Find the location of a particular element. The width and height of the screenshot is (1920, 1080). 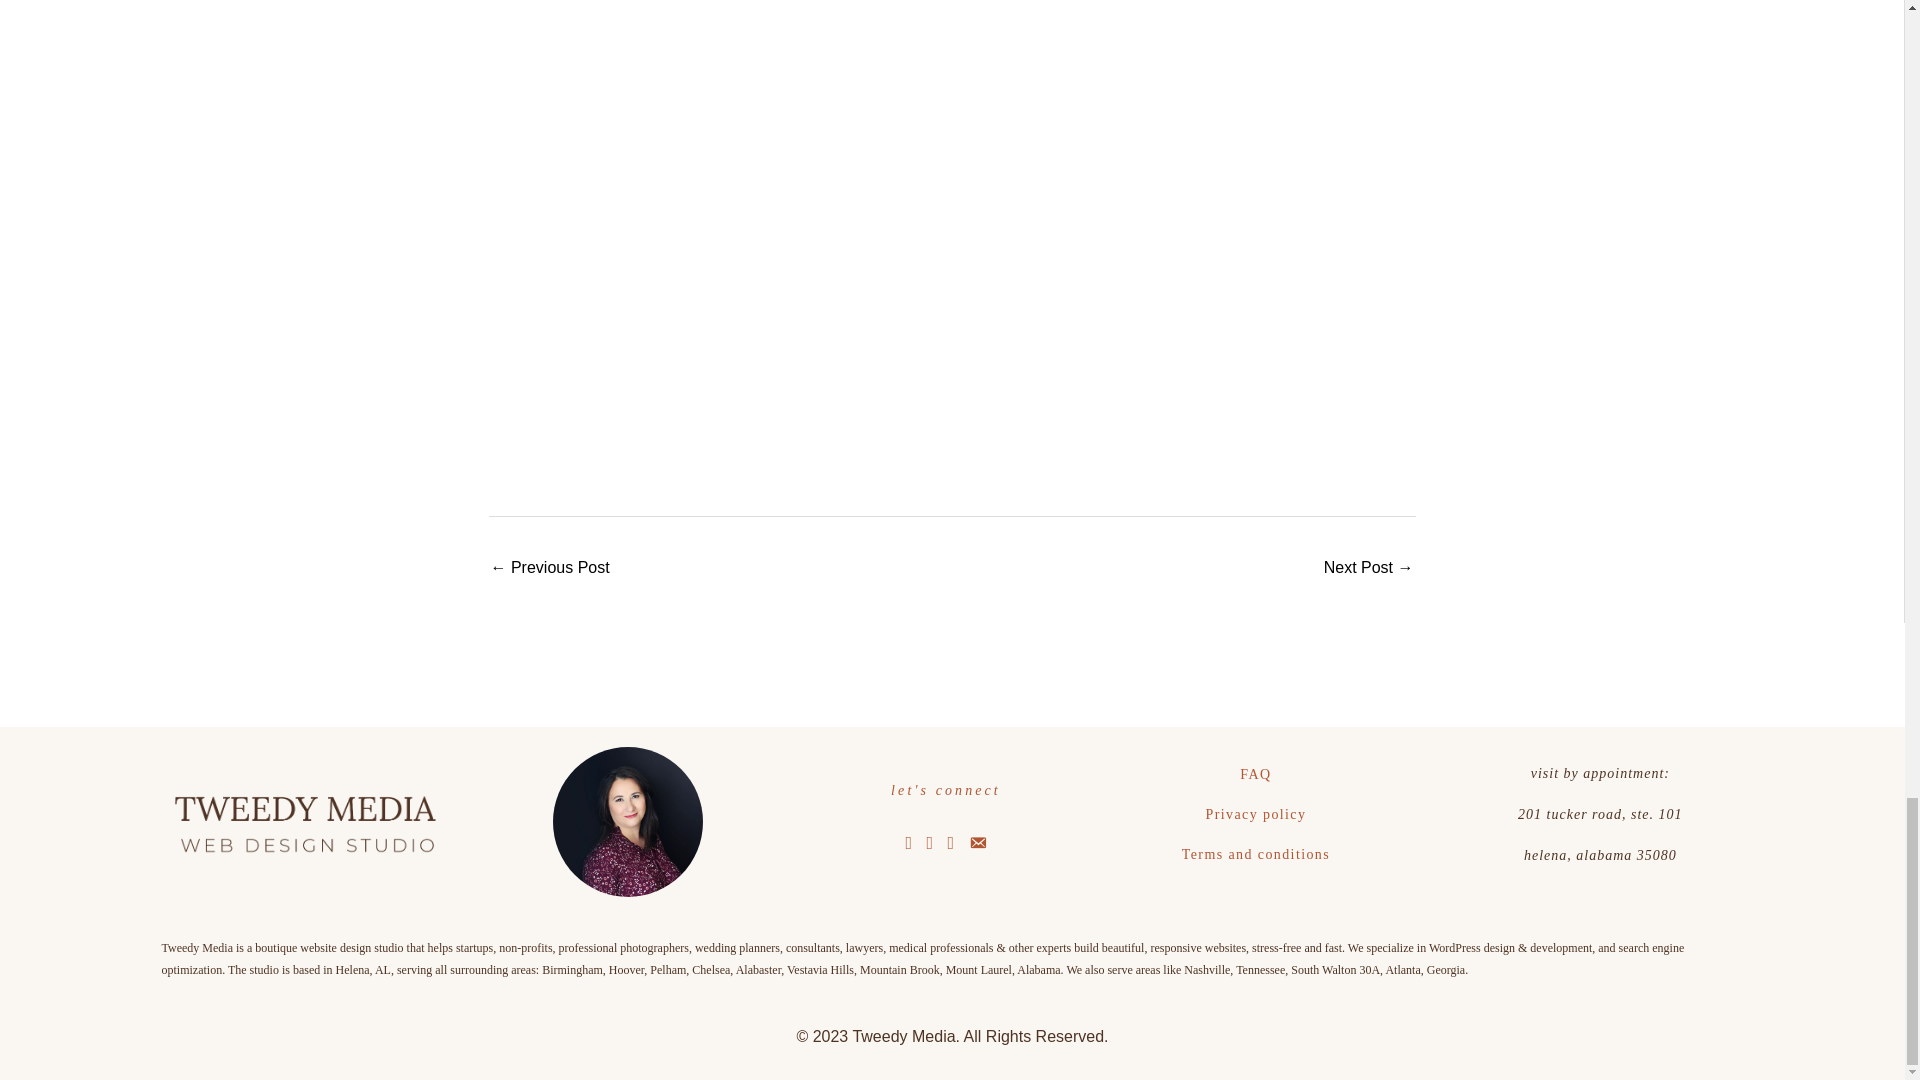

Birmingham Alabama website designer is located at coordinates (303, 824).